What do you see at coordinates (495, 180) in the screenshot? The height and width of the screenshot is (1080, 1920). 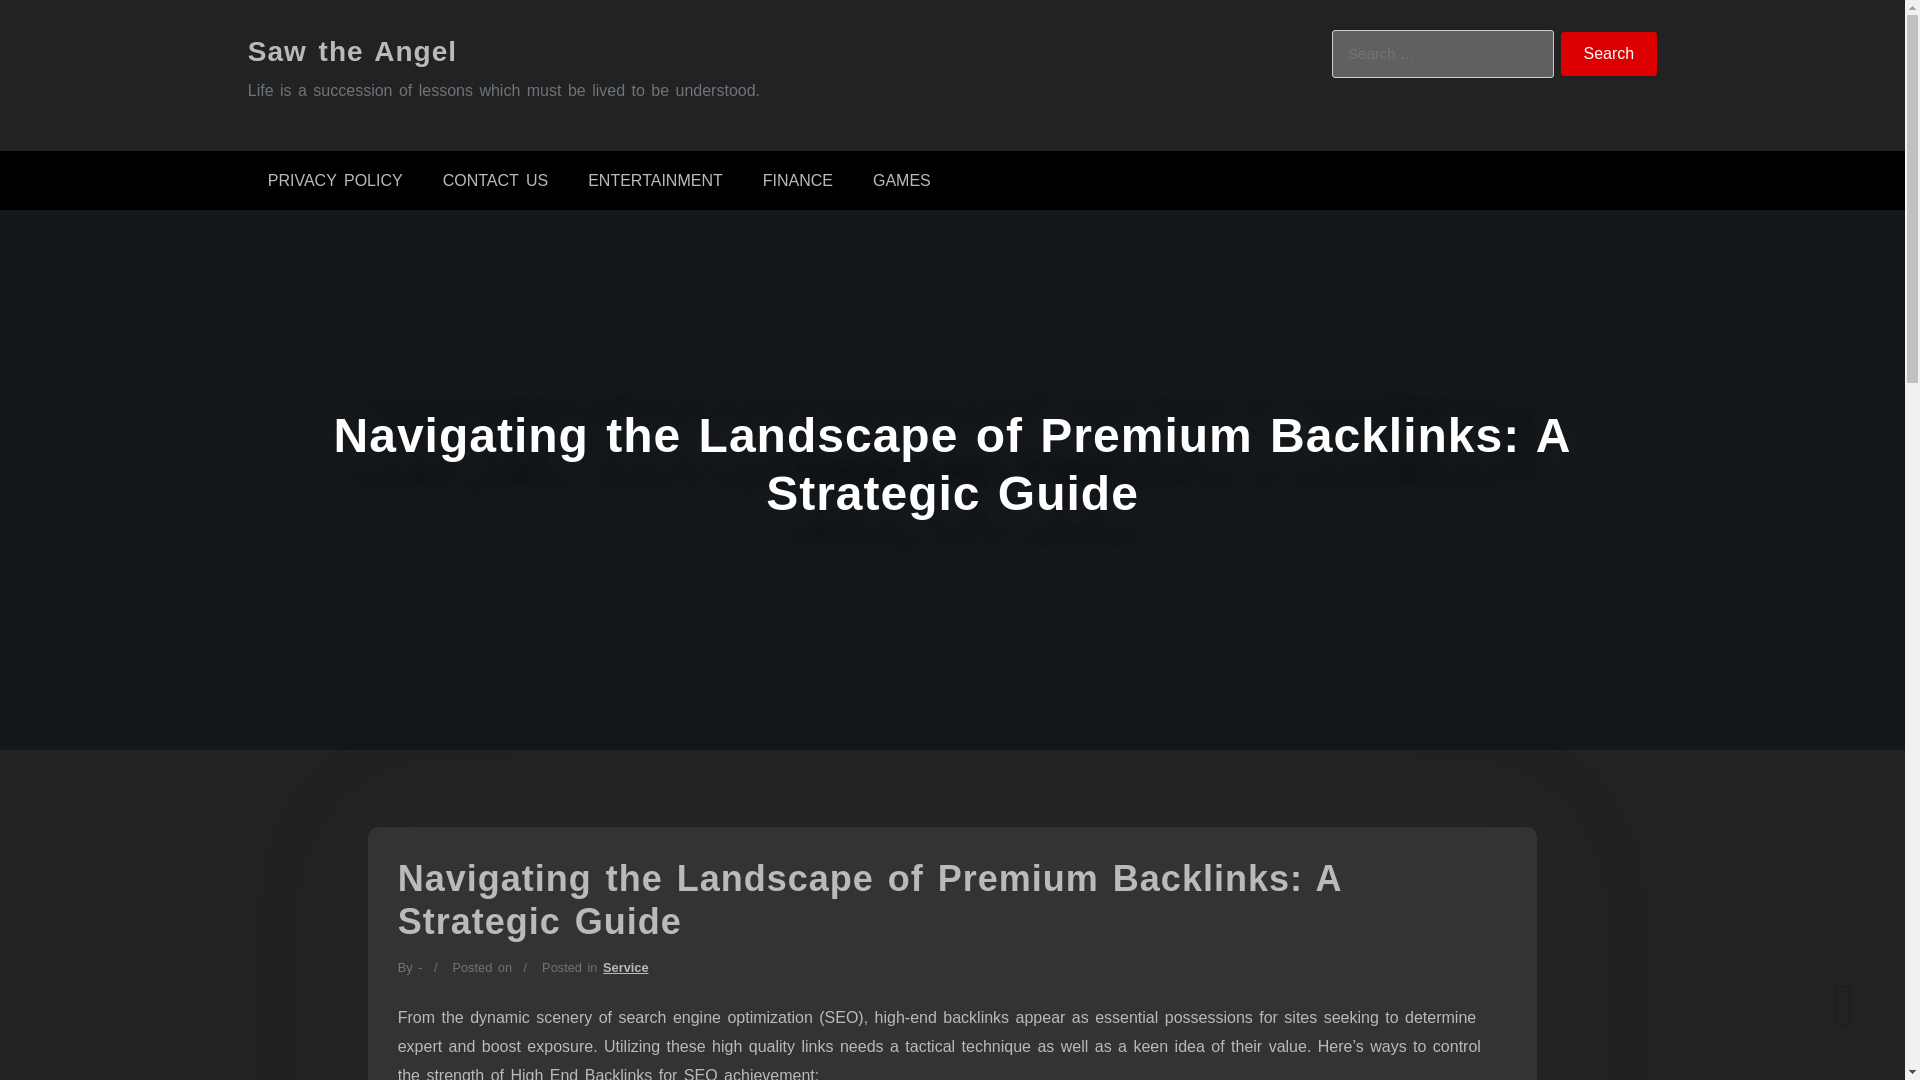 I see `CONTACT US` at bounding box center [495, 180].